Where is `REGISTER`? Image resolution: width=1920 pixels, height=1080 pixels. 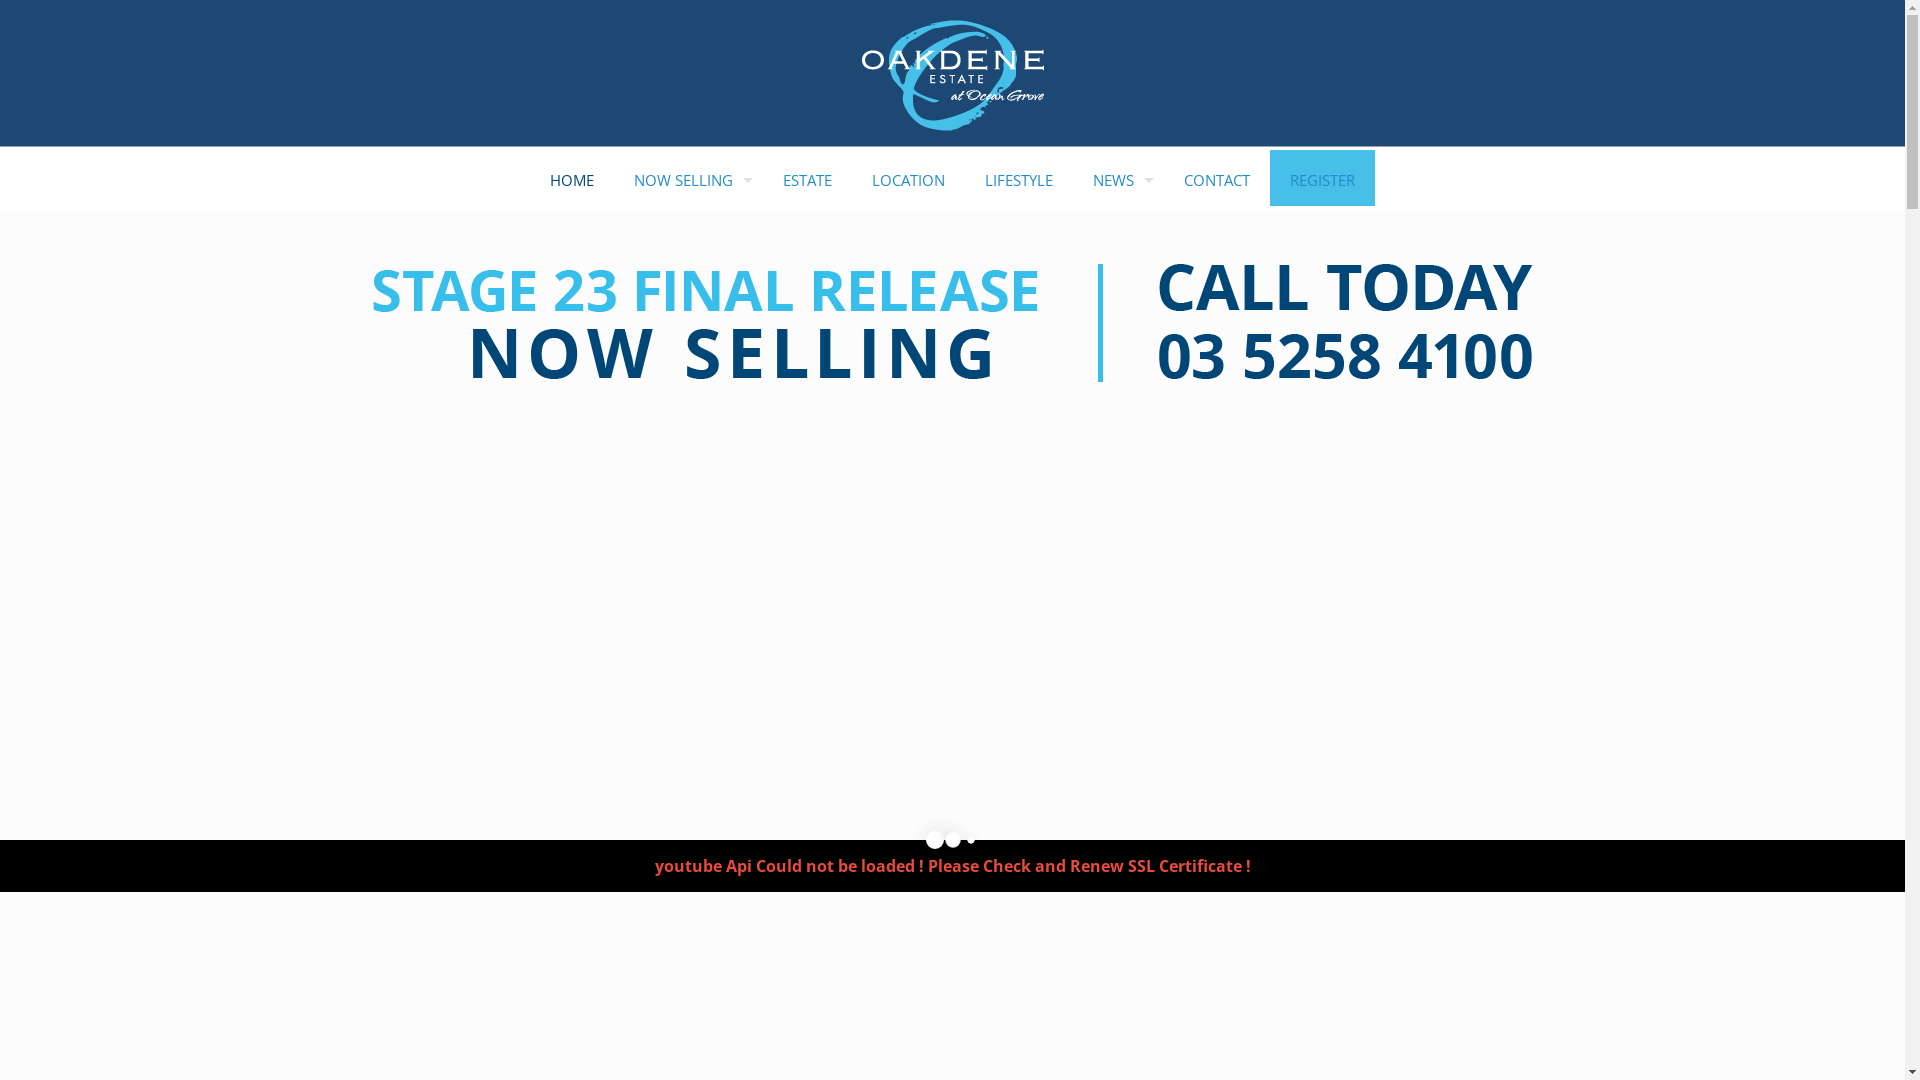
REGISTER is located at coordinates (1322, 180).